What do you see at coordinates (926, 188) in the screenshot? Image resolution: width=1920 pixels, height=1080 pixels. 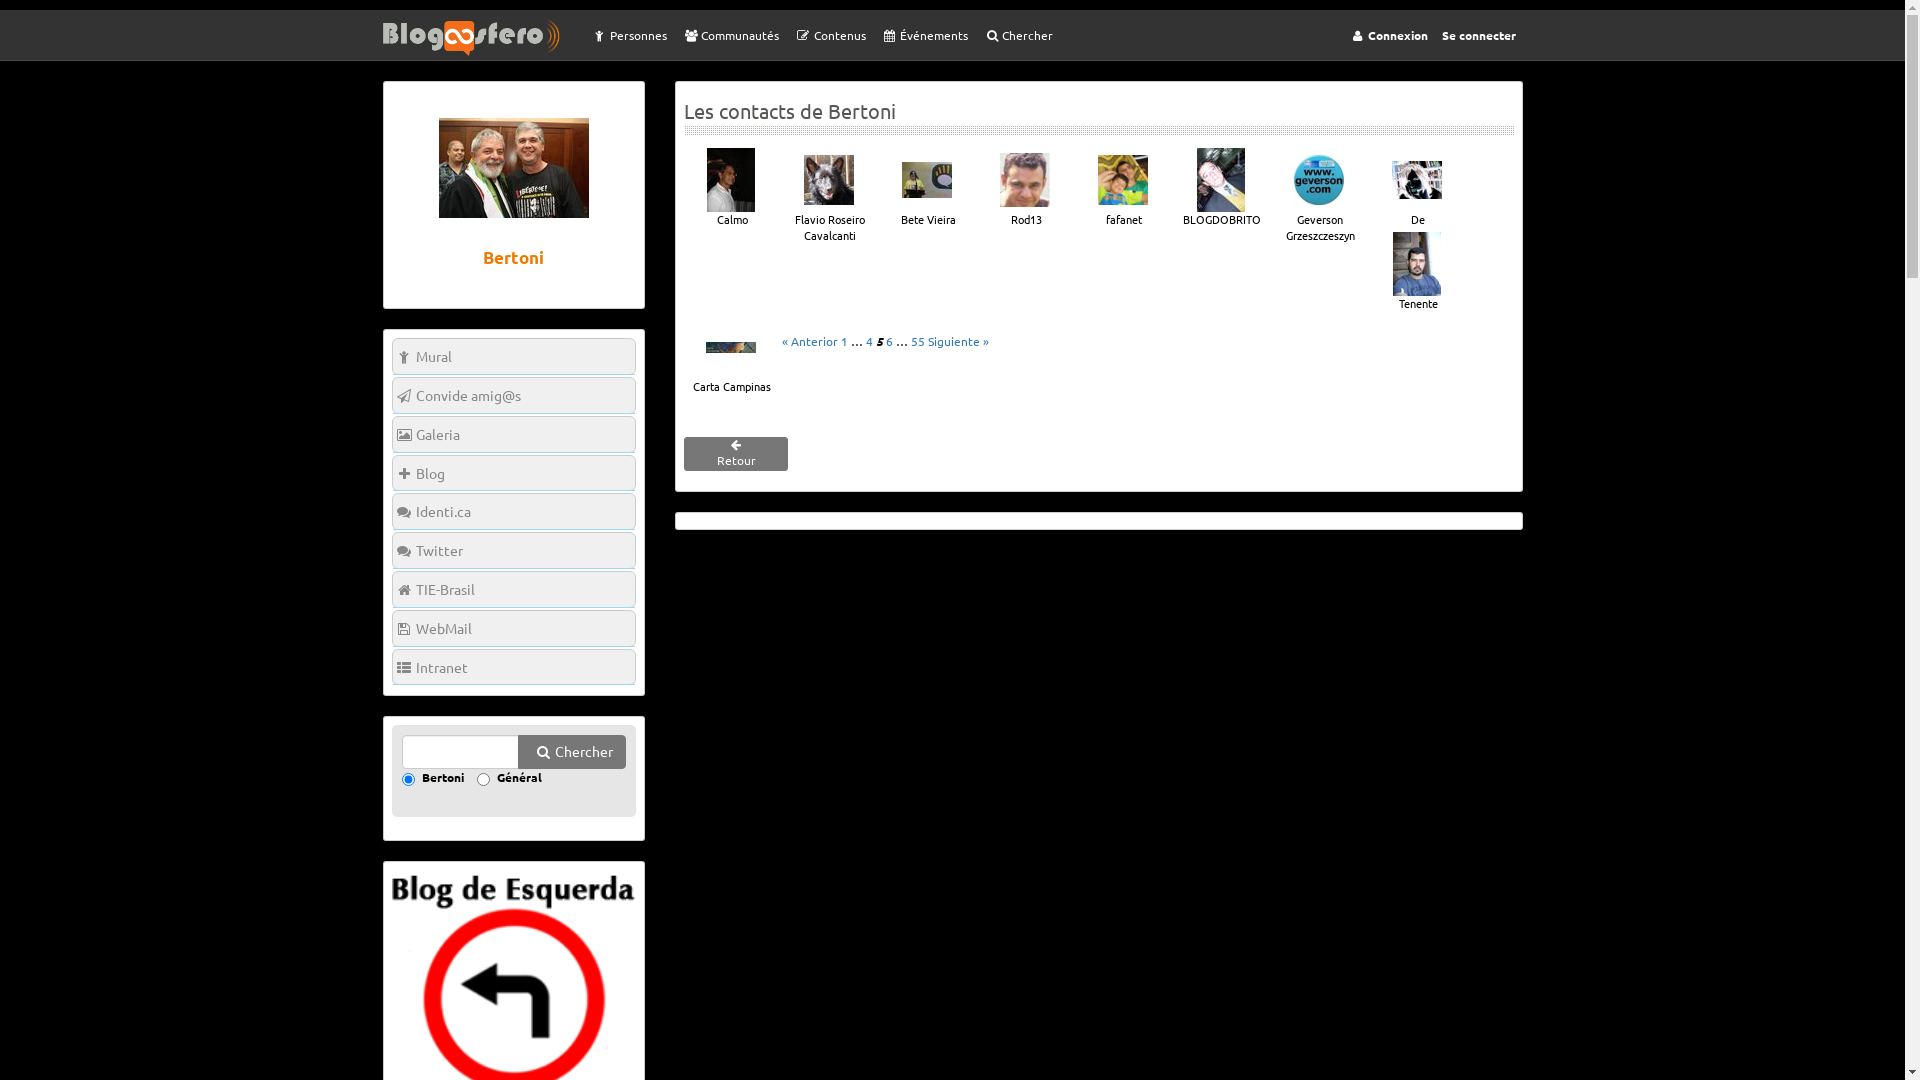 I see `Bete Vieira` at bounding box center [926, 188].